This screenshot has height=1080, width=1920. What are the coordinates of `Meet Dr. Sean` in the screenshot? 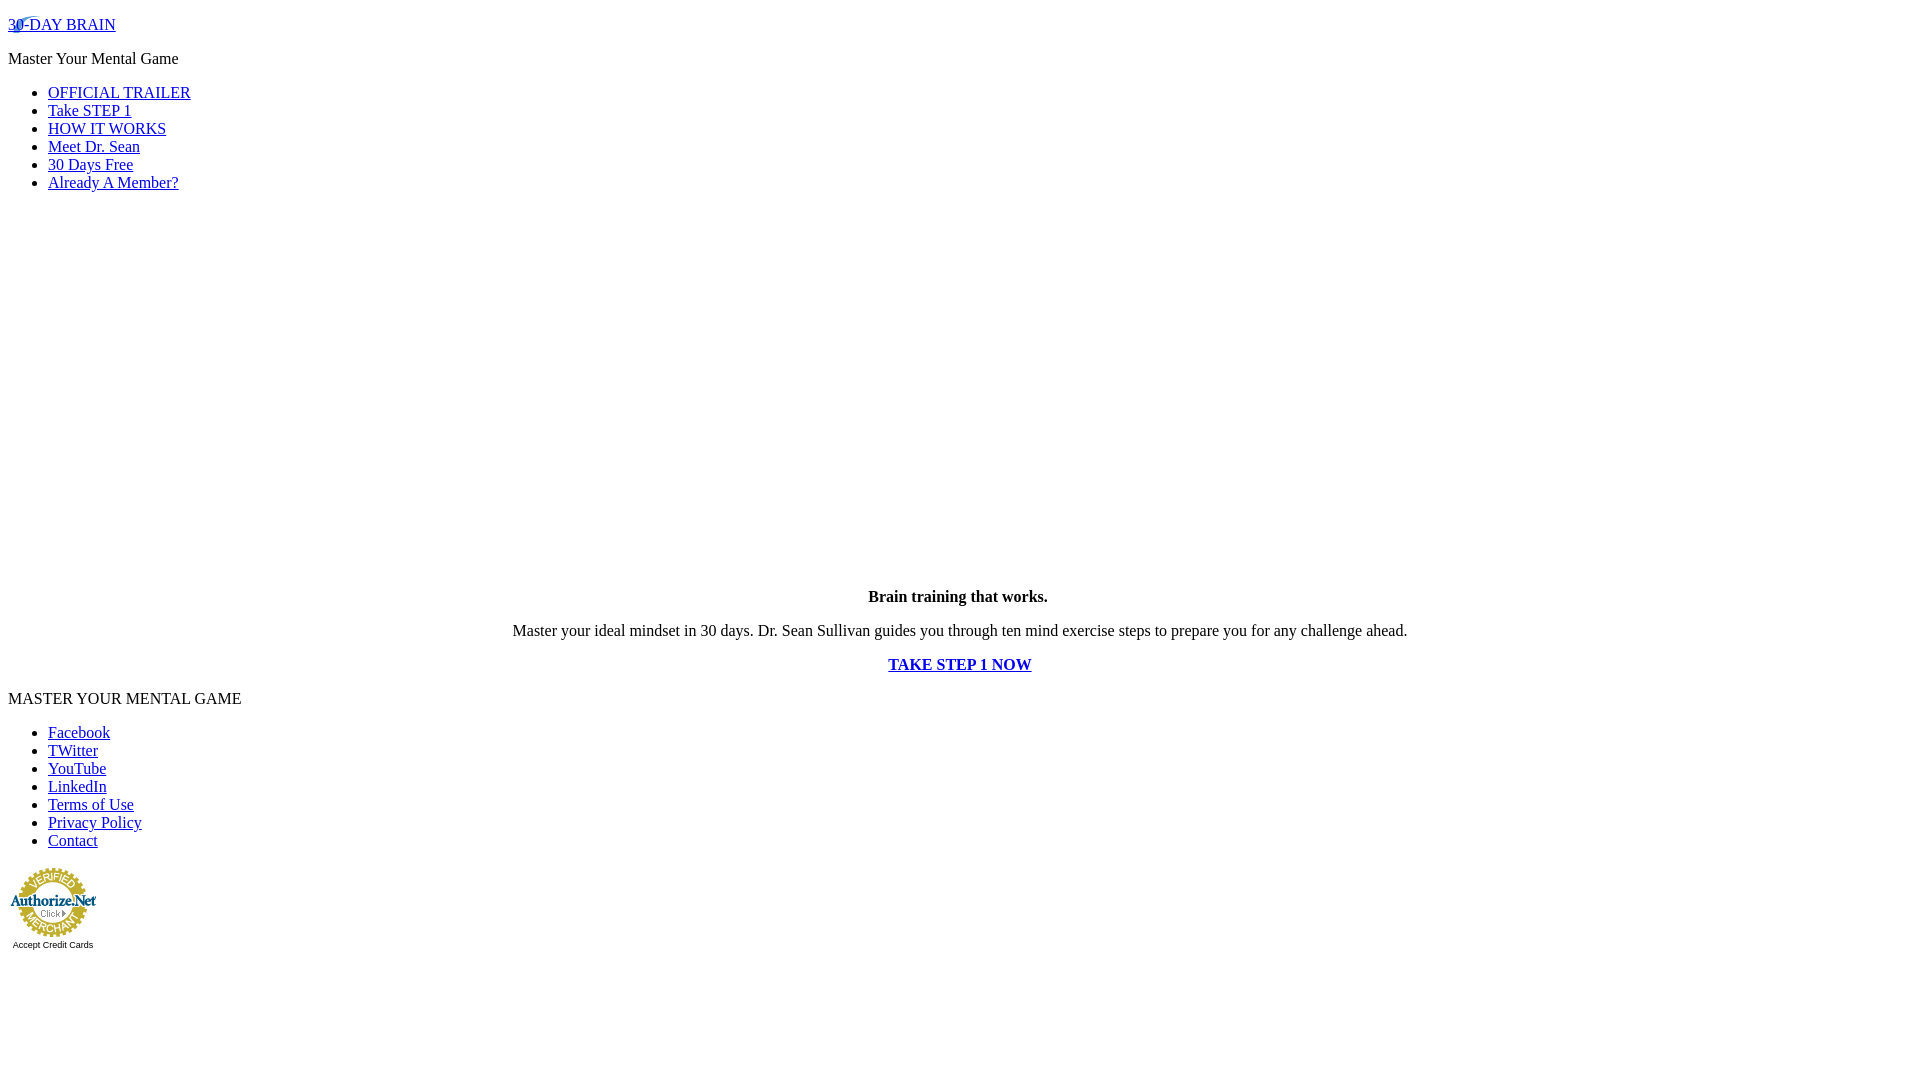 It's located at (94, 146).